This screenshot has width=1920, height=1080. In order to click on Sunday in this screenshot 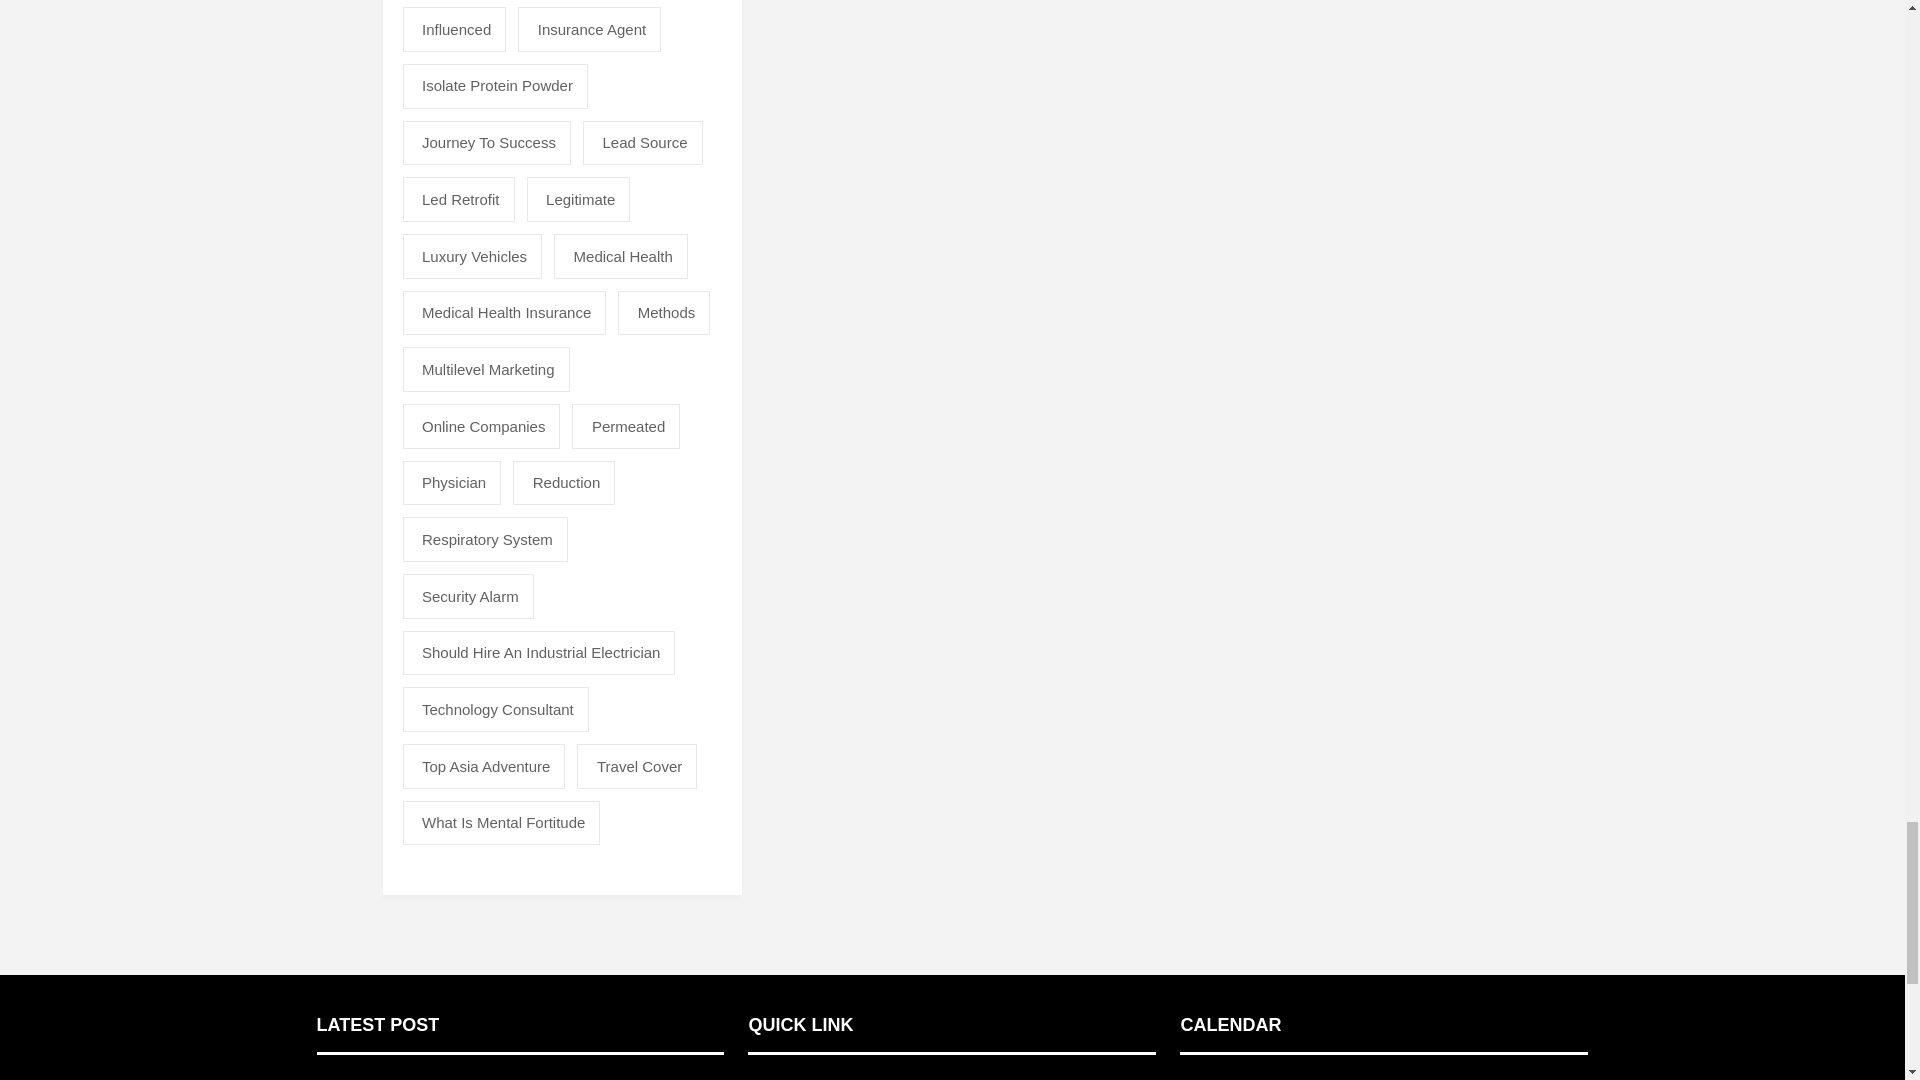, I will do `click(1558, 1077)`.